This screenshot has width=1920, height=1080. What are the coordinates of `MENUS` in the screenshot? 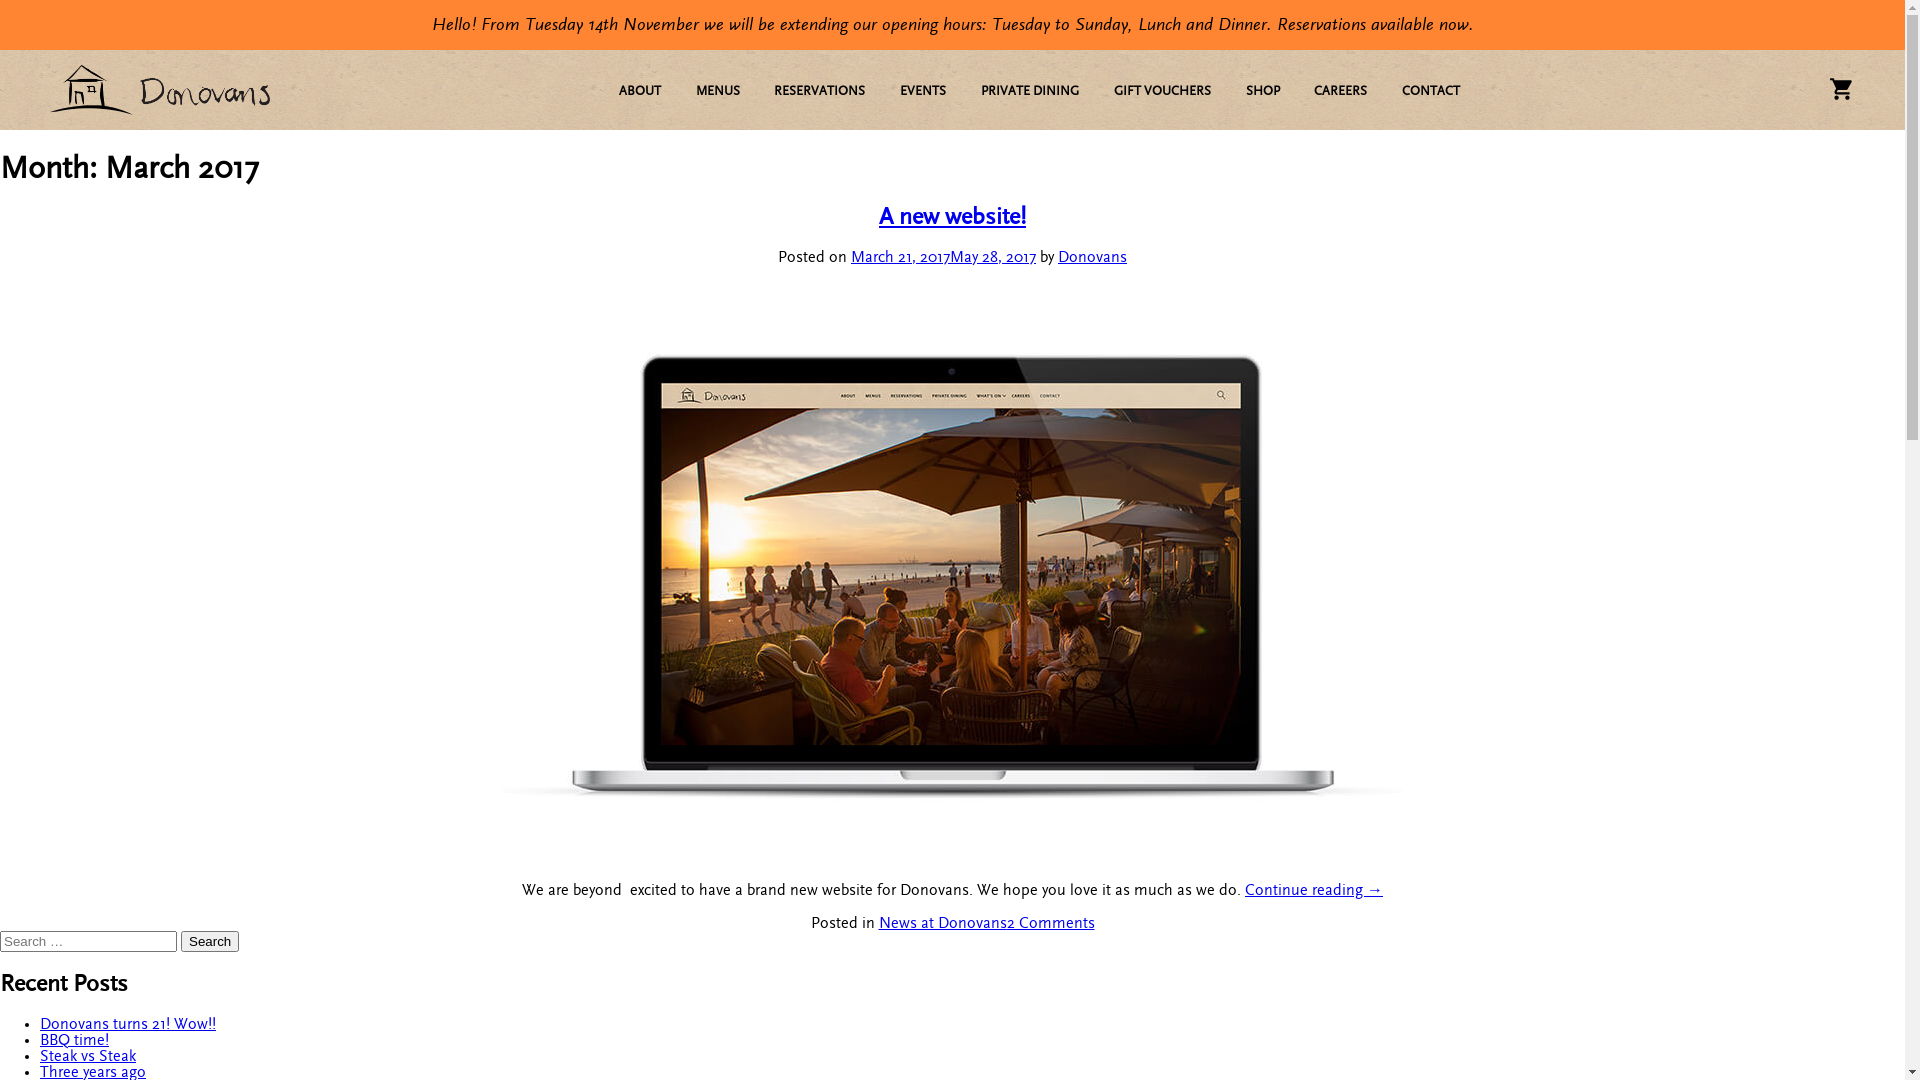 It's located at (718, 92).